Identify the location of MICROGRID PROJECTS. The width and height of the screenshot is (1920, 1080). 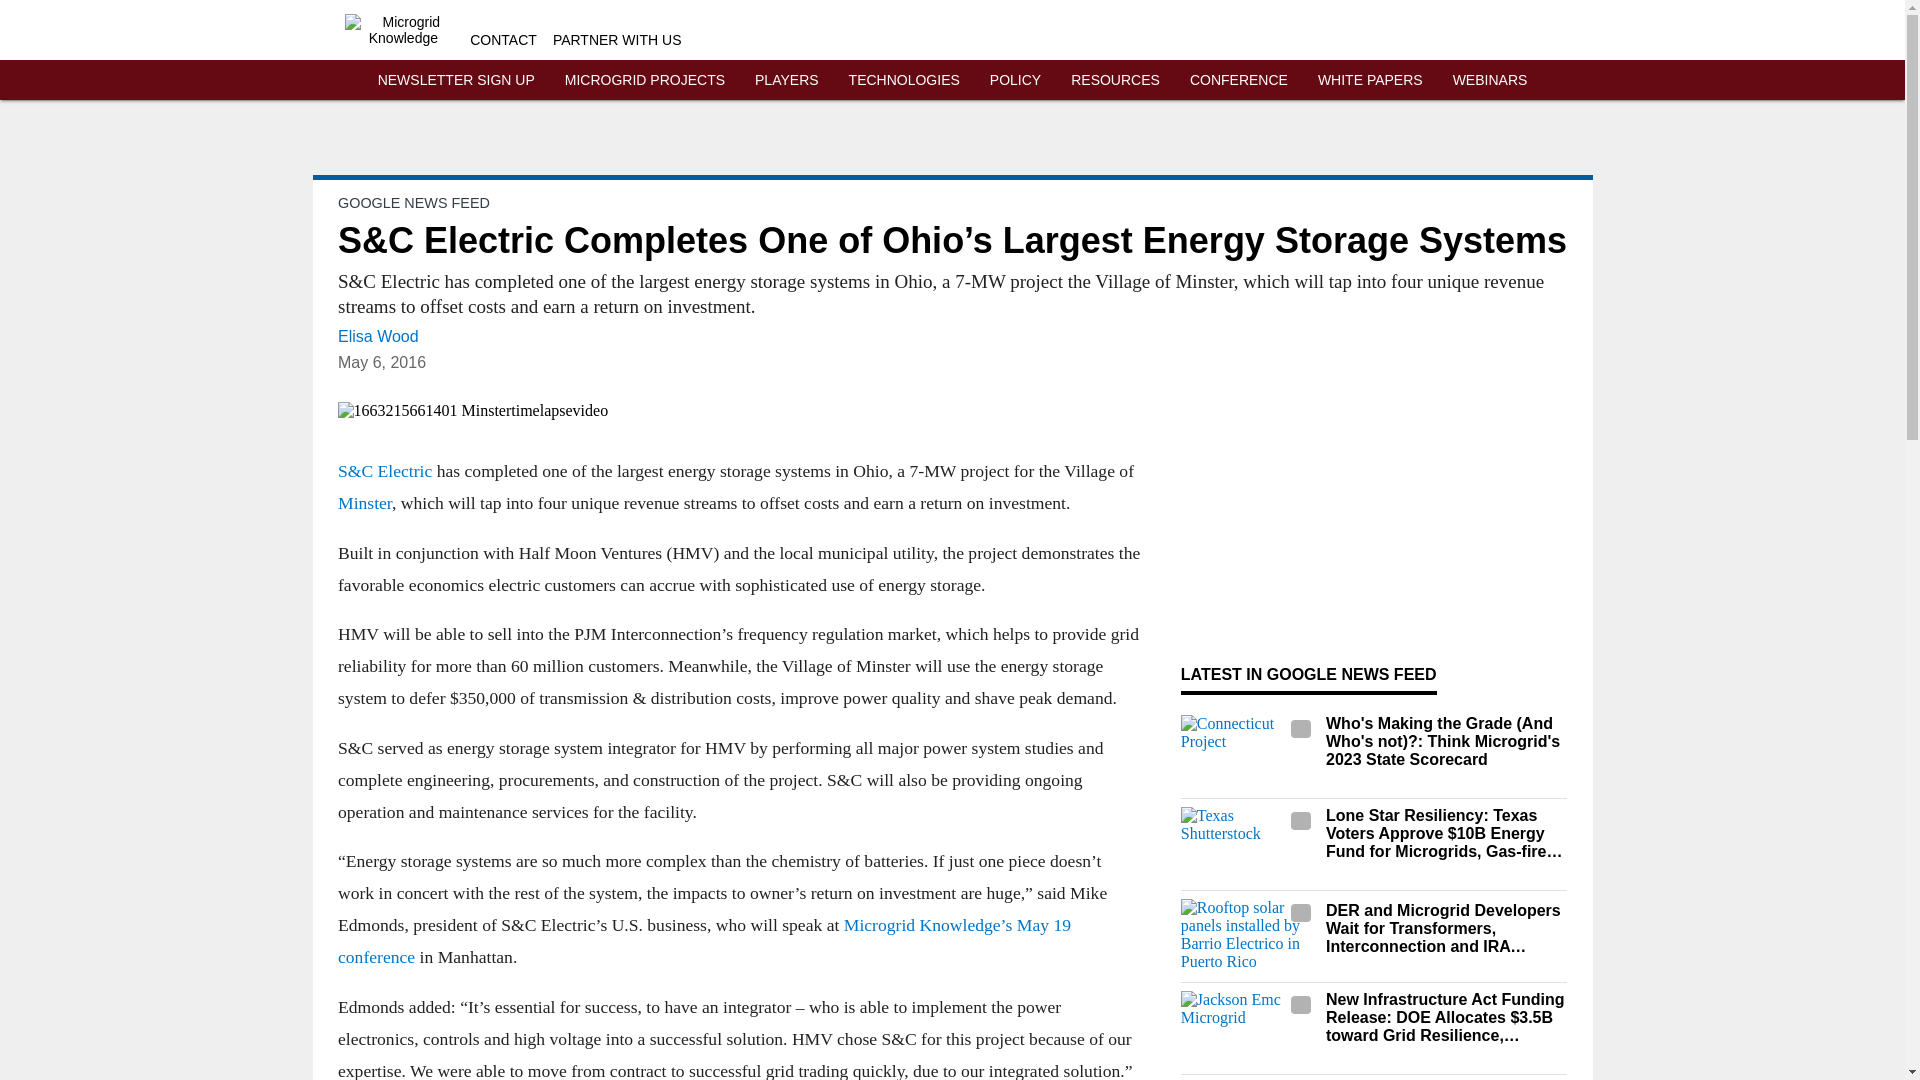
(644, 80).